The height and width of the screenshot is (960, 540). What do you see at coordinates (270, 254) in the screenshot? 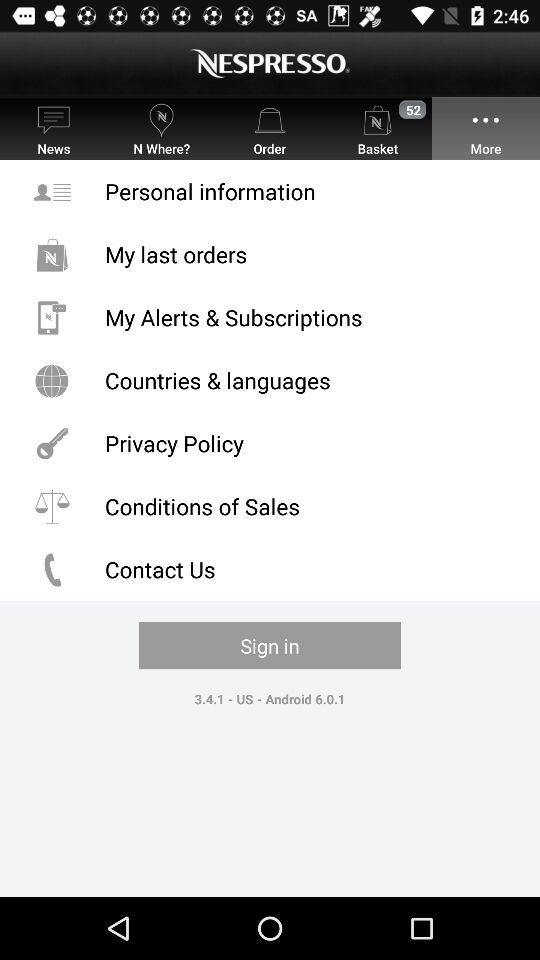
I see `open the my last orders item` at bounding box center [270, 254].